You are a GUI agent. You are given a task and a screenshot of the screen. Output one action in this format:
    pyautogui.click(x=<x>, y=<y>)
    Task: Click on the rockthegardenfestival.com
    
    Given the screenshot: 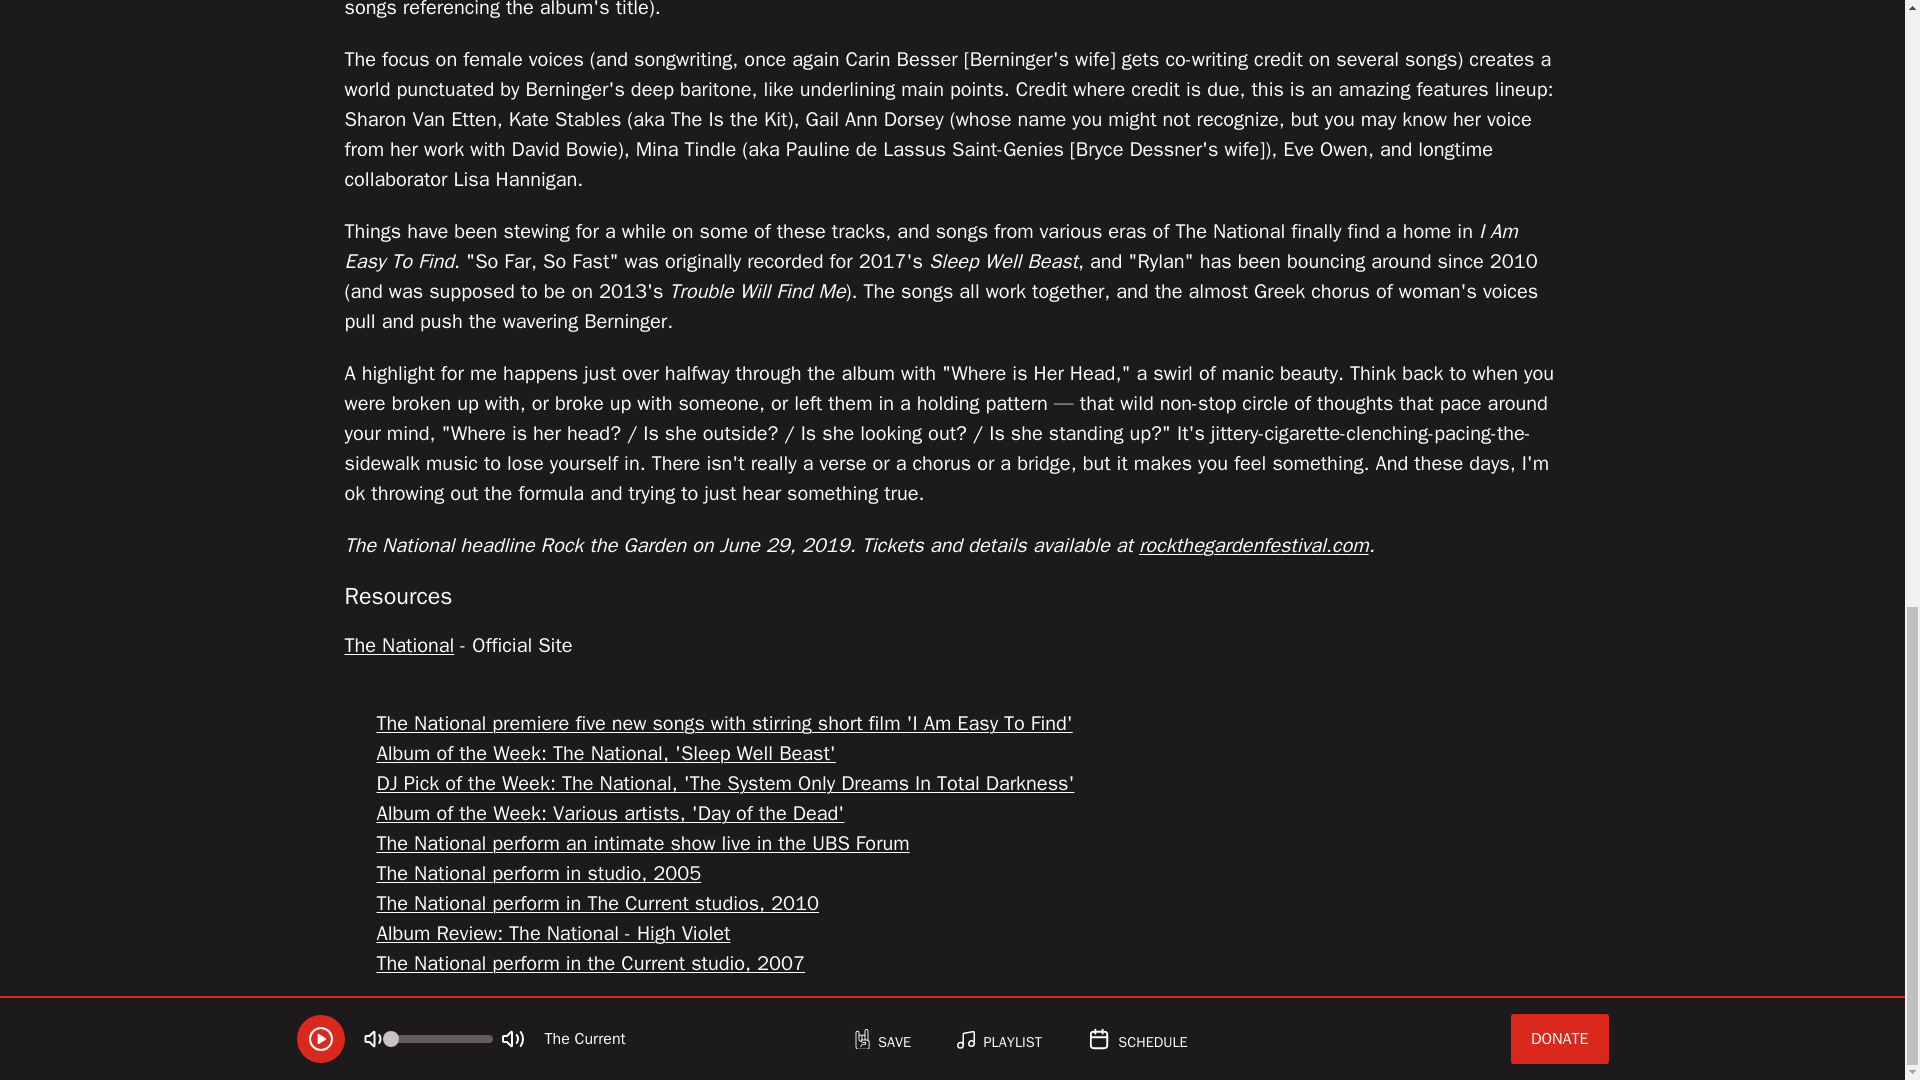 What is the action you would take?
    pyautogui.click(x=1253, y=546)
    